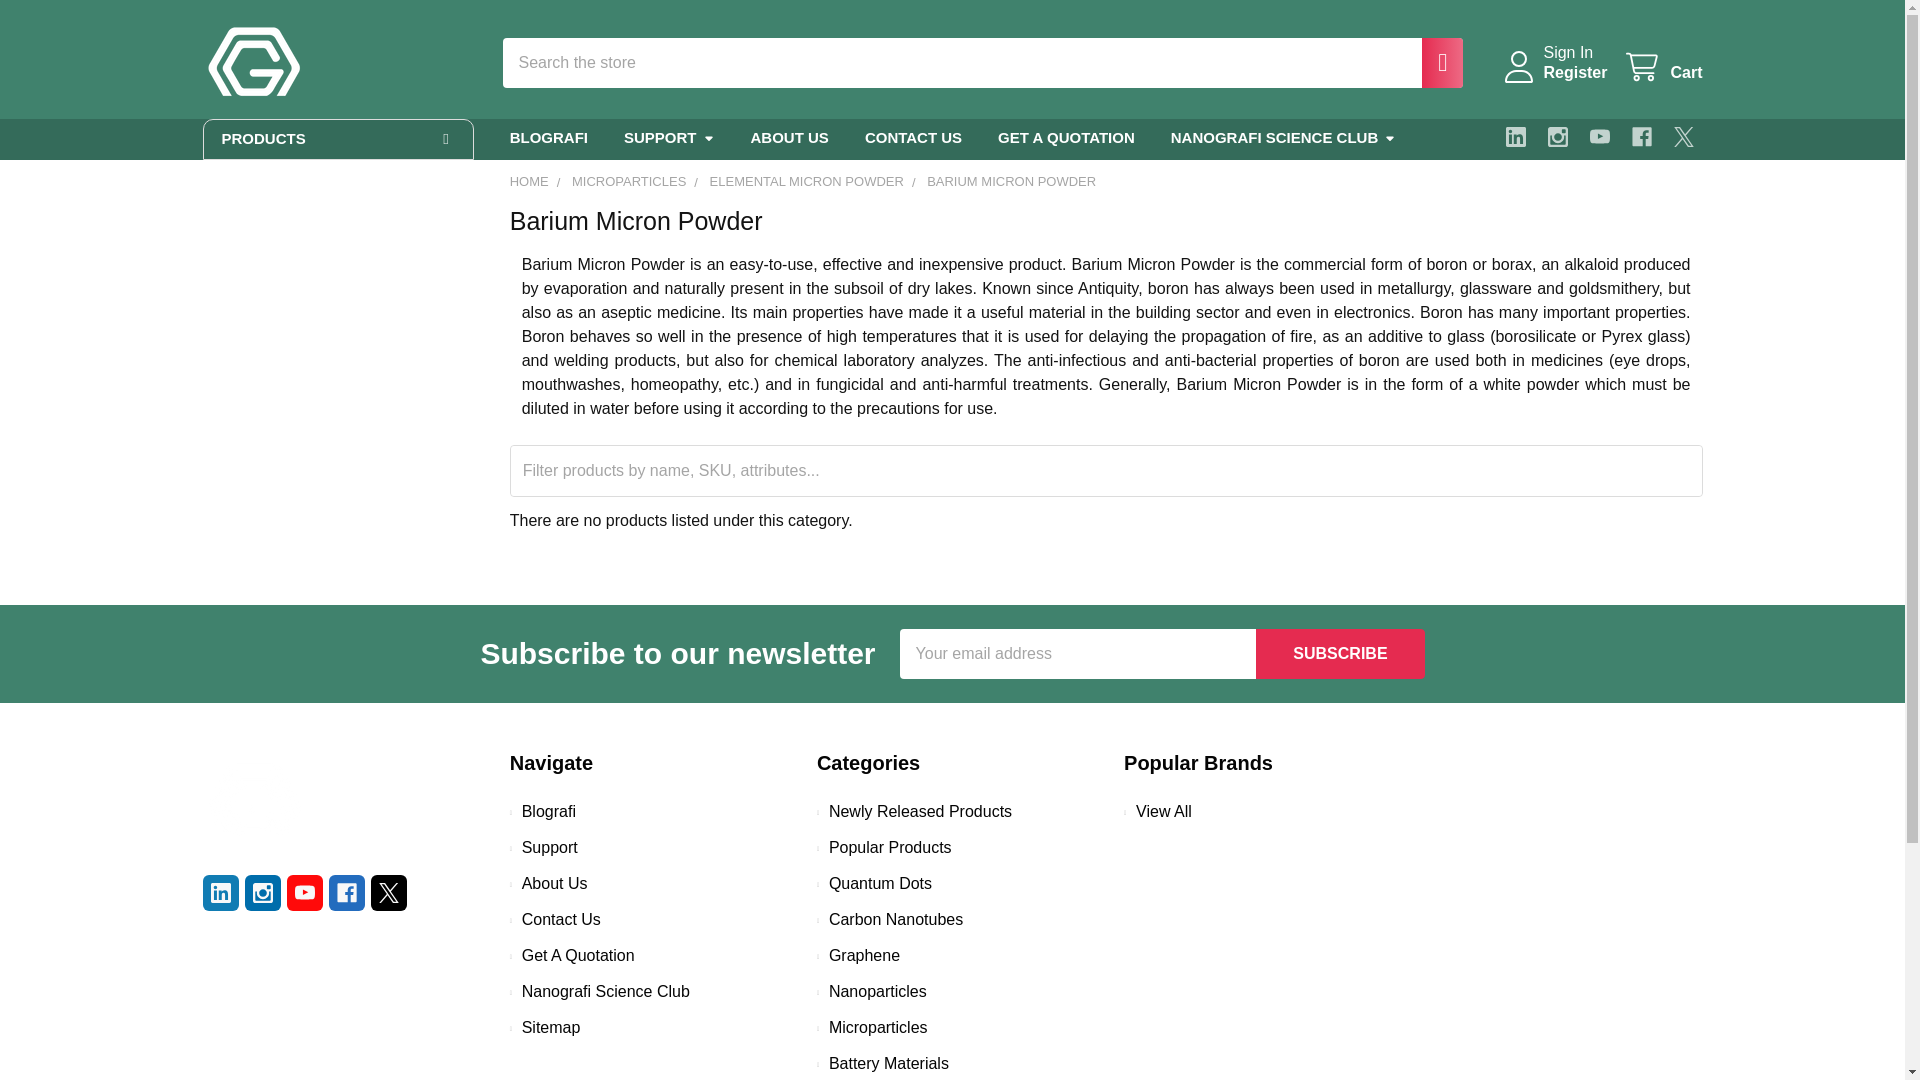 This screenshot has width=1920, height=1080. I want to click on Facebook, so click(346, 892).